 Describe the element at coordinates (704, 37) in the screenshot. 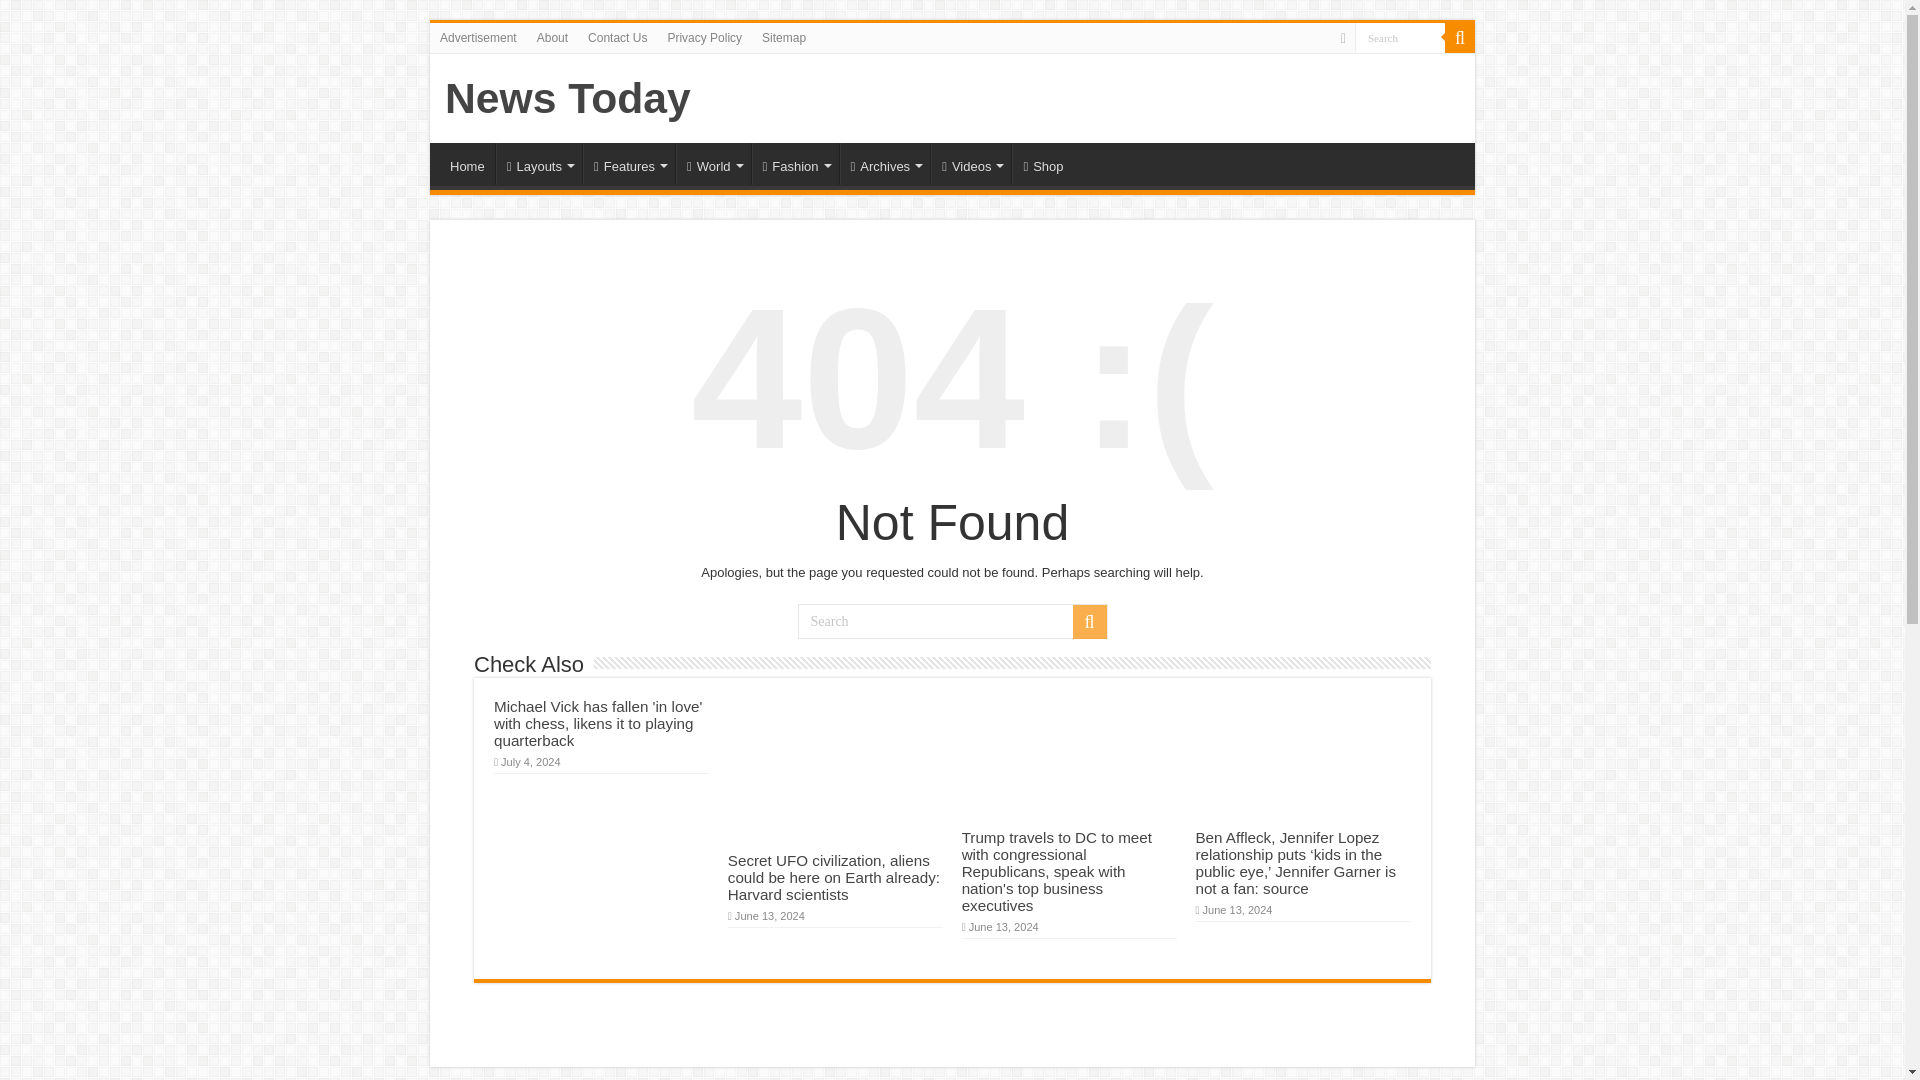

I see `Privacy Policy` at that location.